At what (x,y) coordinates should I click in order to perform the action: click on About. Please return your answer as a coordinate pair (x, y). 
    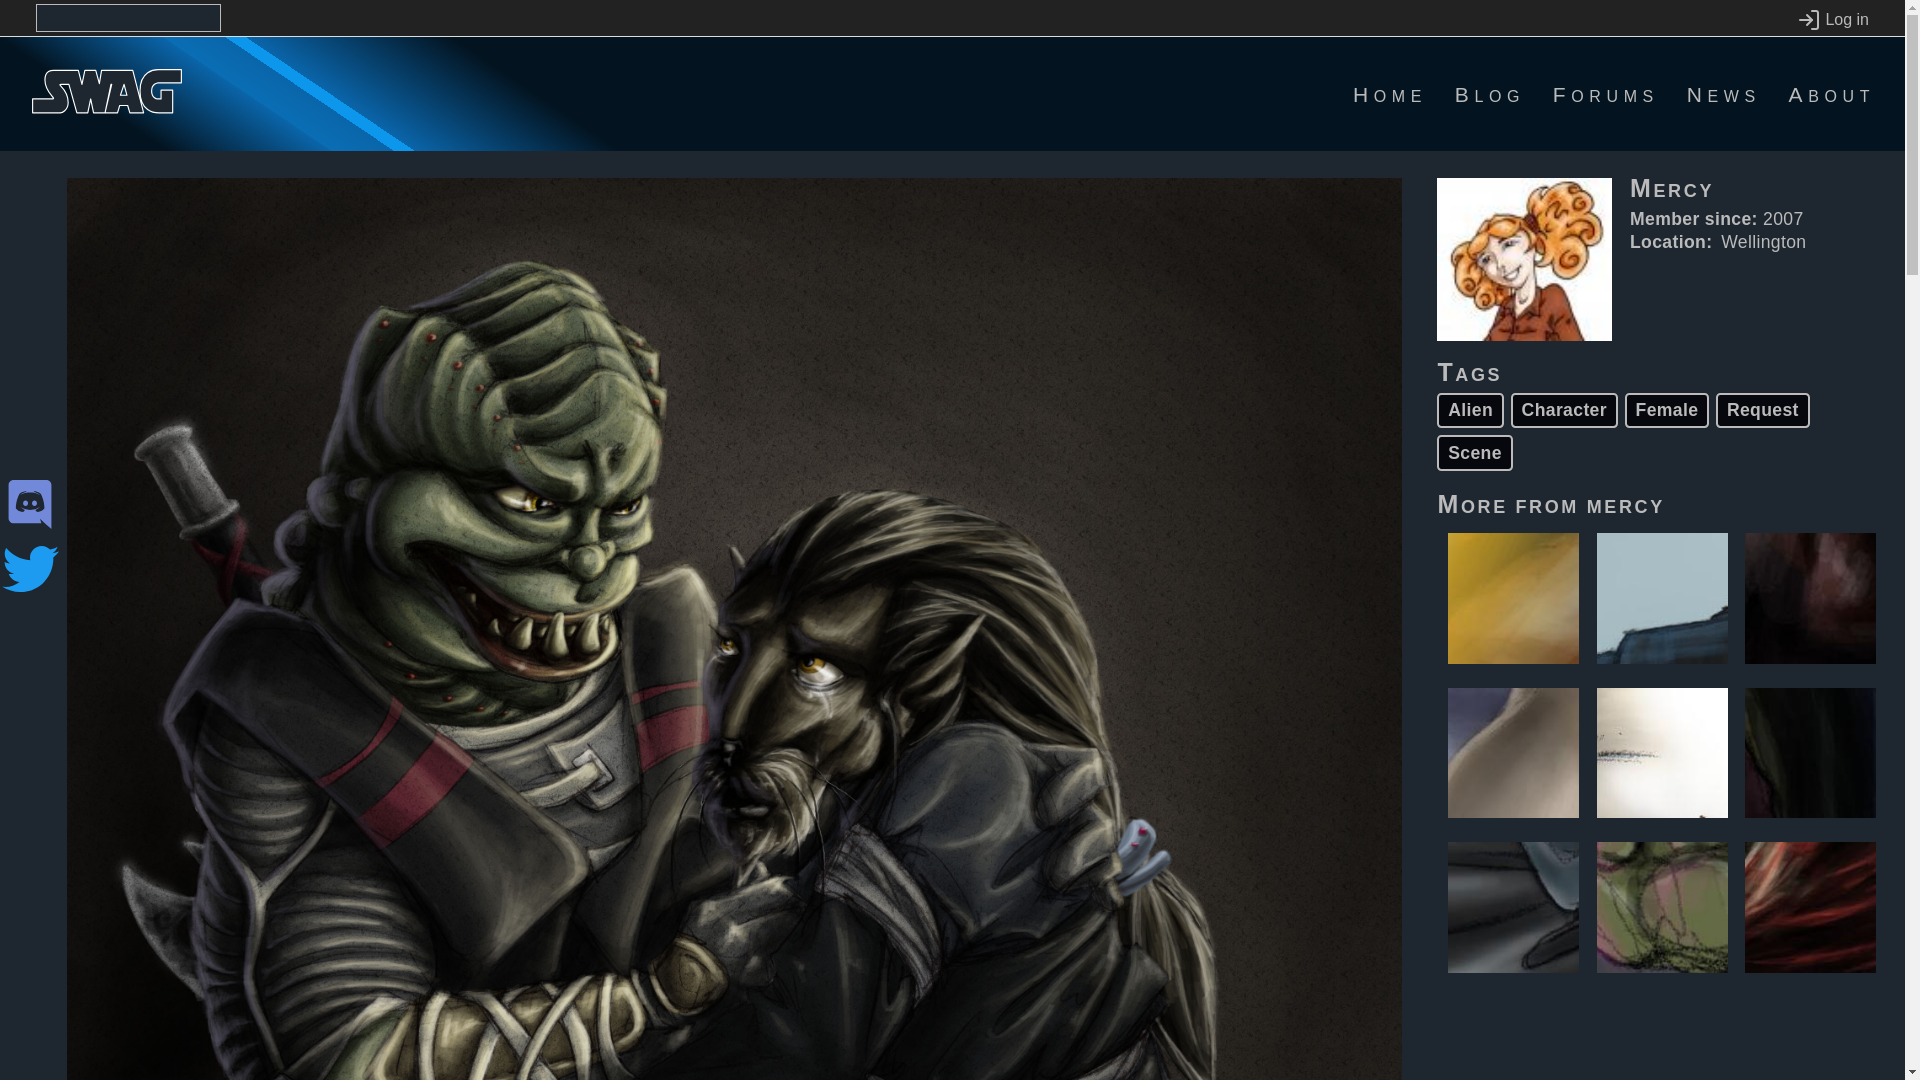
    Looking at the image, I should click on (1832, 94).